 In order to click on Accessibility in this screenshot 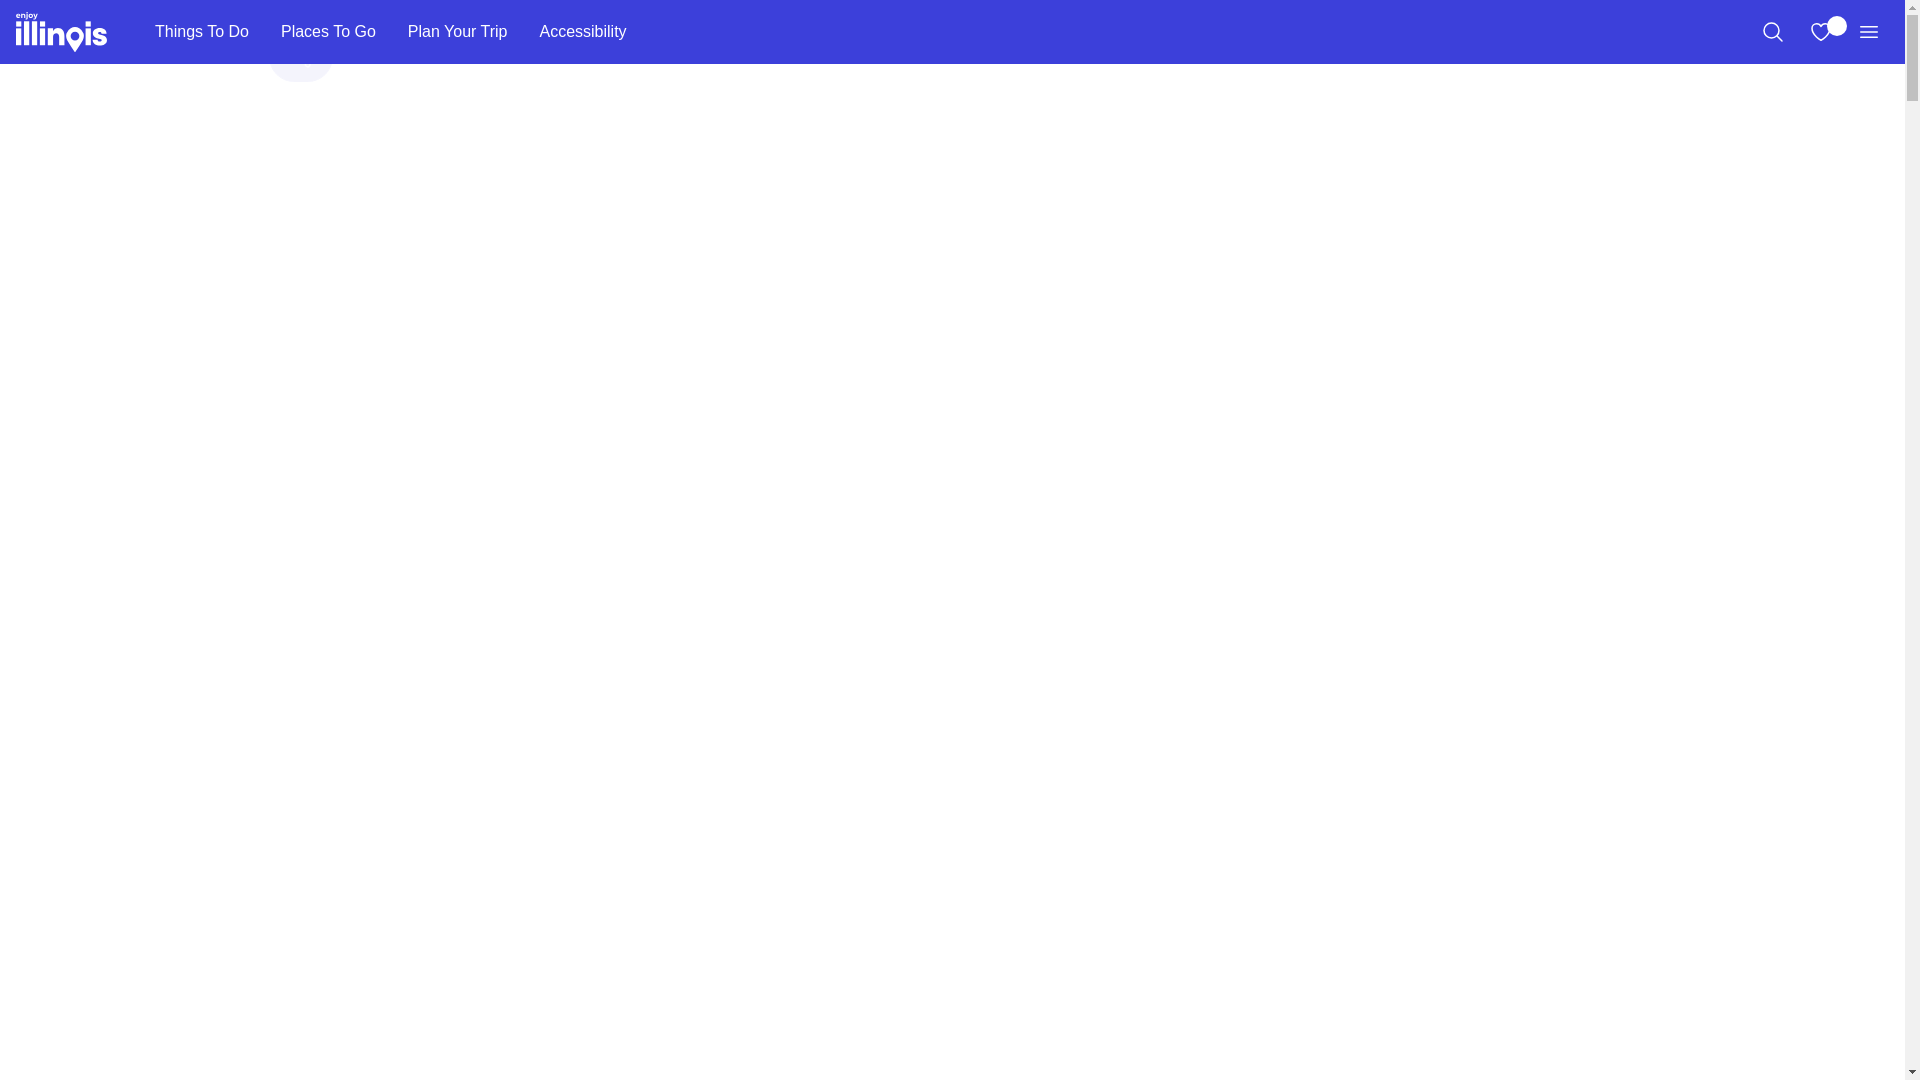, I will do `click(582, 32)`.